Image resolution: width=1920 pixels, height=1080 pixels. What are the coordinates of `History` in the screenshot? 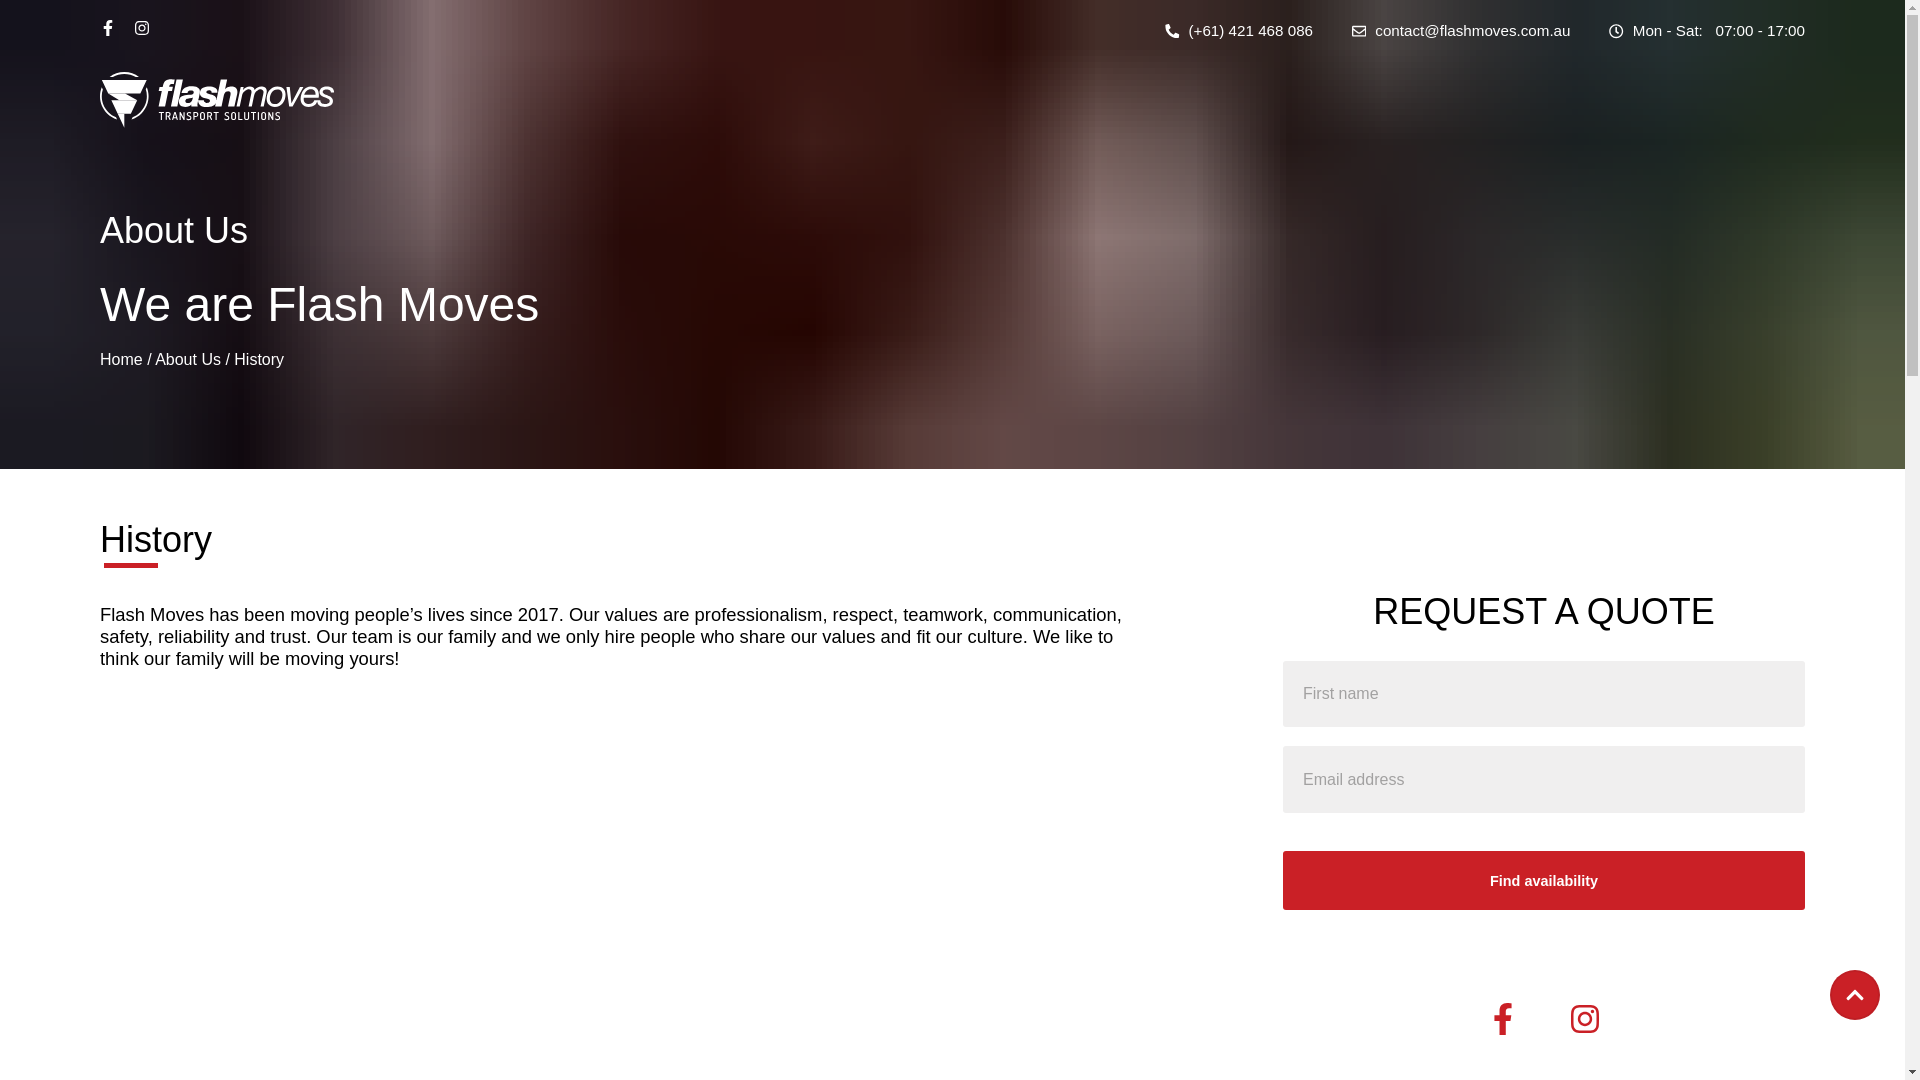 It's located at (1058, 733).